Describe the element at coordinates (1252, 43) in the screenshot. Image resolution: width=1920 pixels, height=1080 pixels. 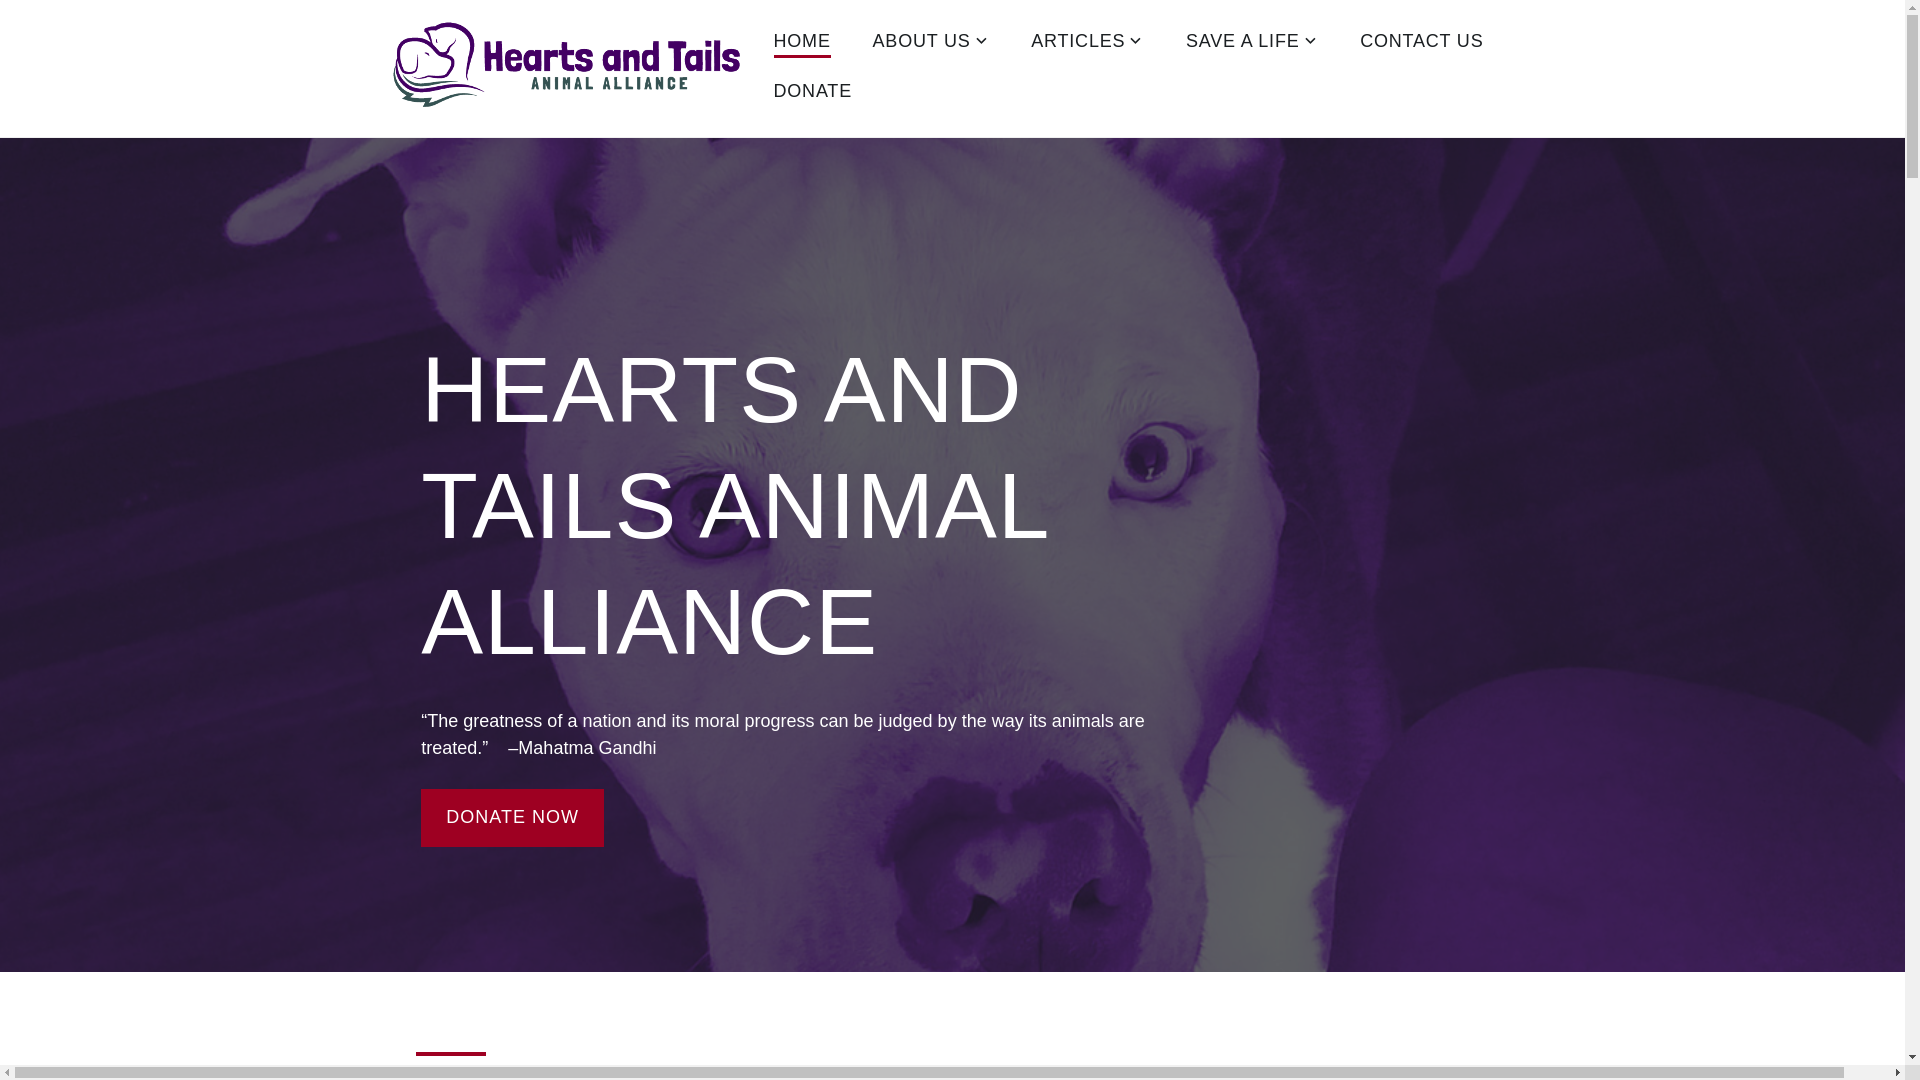
I see `SAVE A LIFE` at that location.